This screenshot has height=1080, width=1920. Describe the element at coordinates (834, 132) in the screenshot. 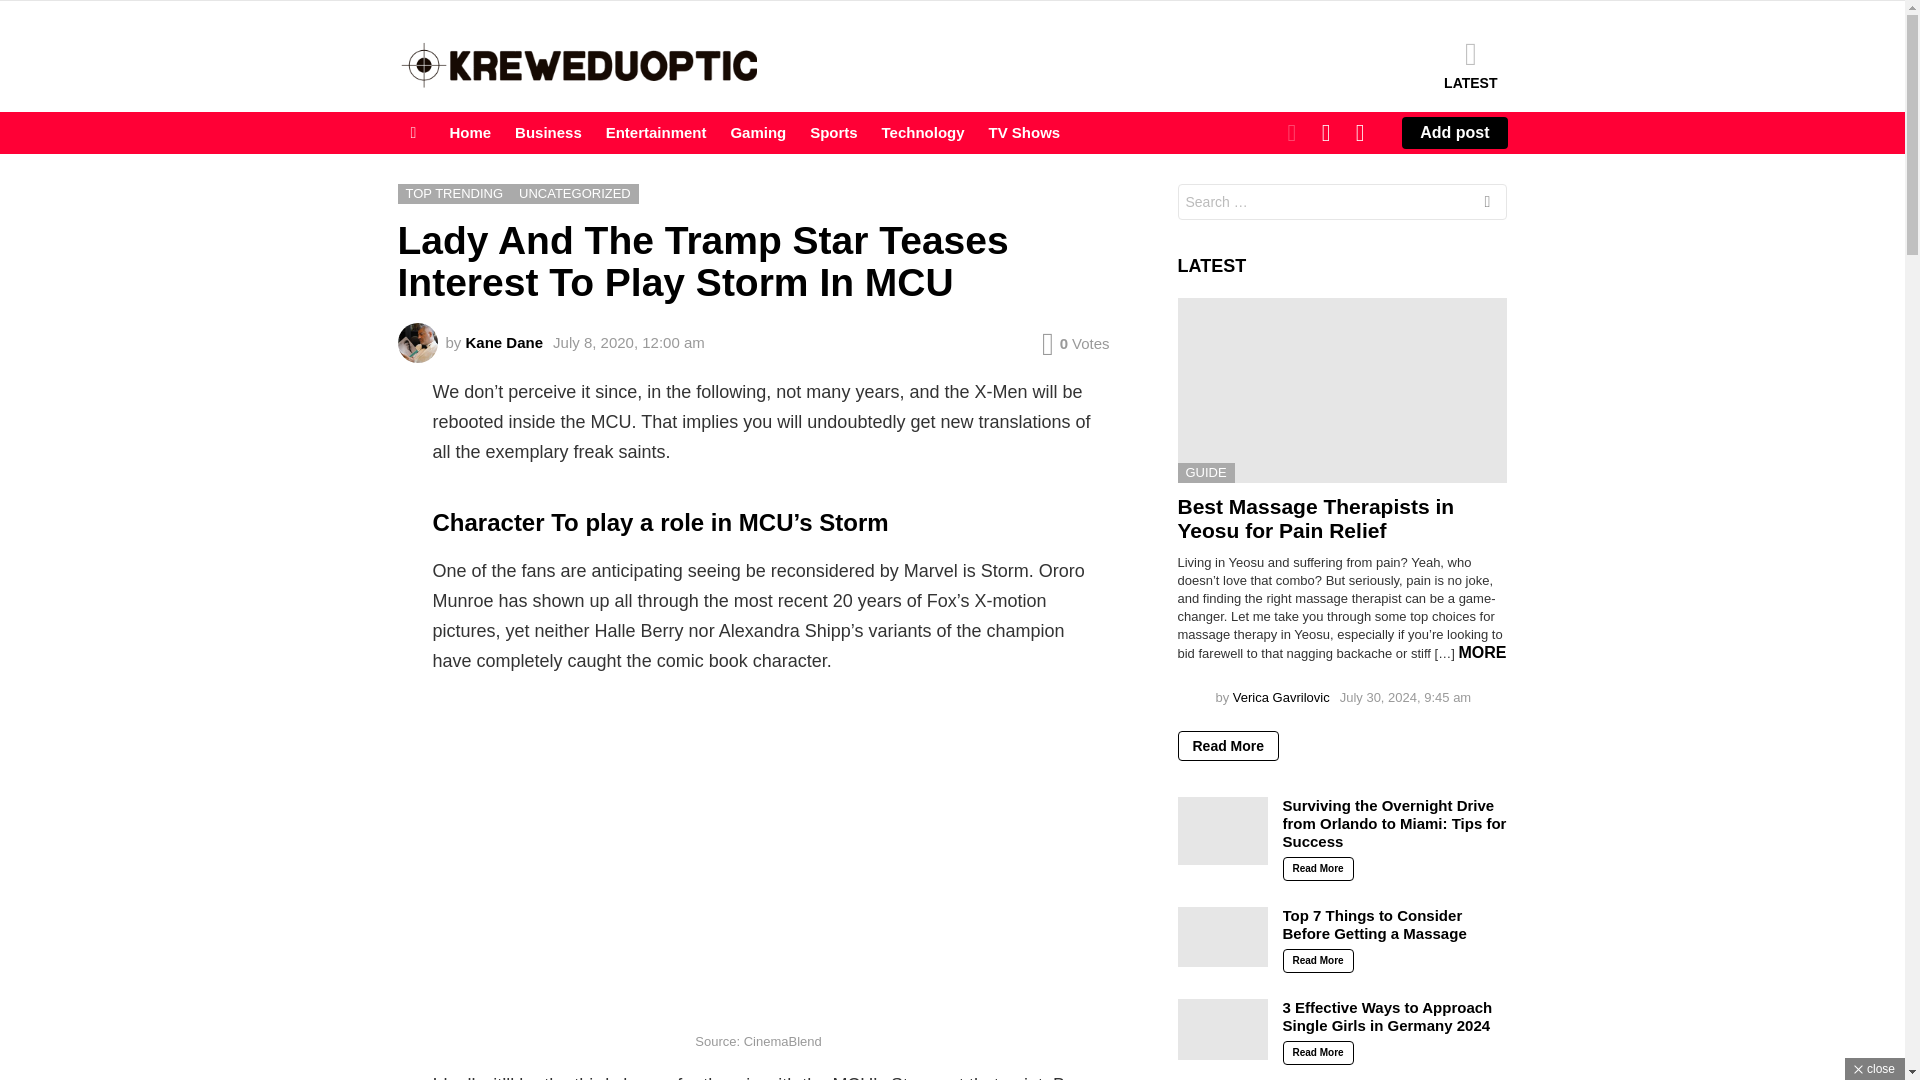

I see `Sports` at that location.